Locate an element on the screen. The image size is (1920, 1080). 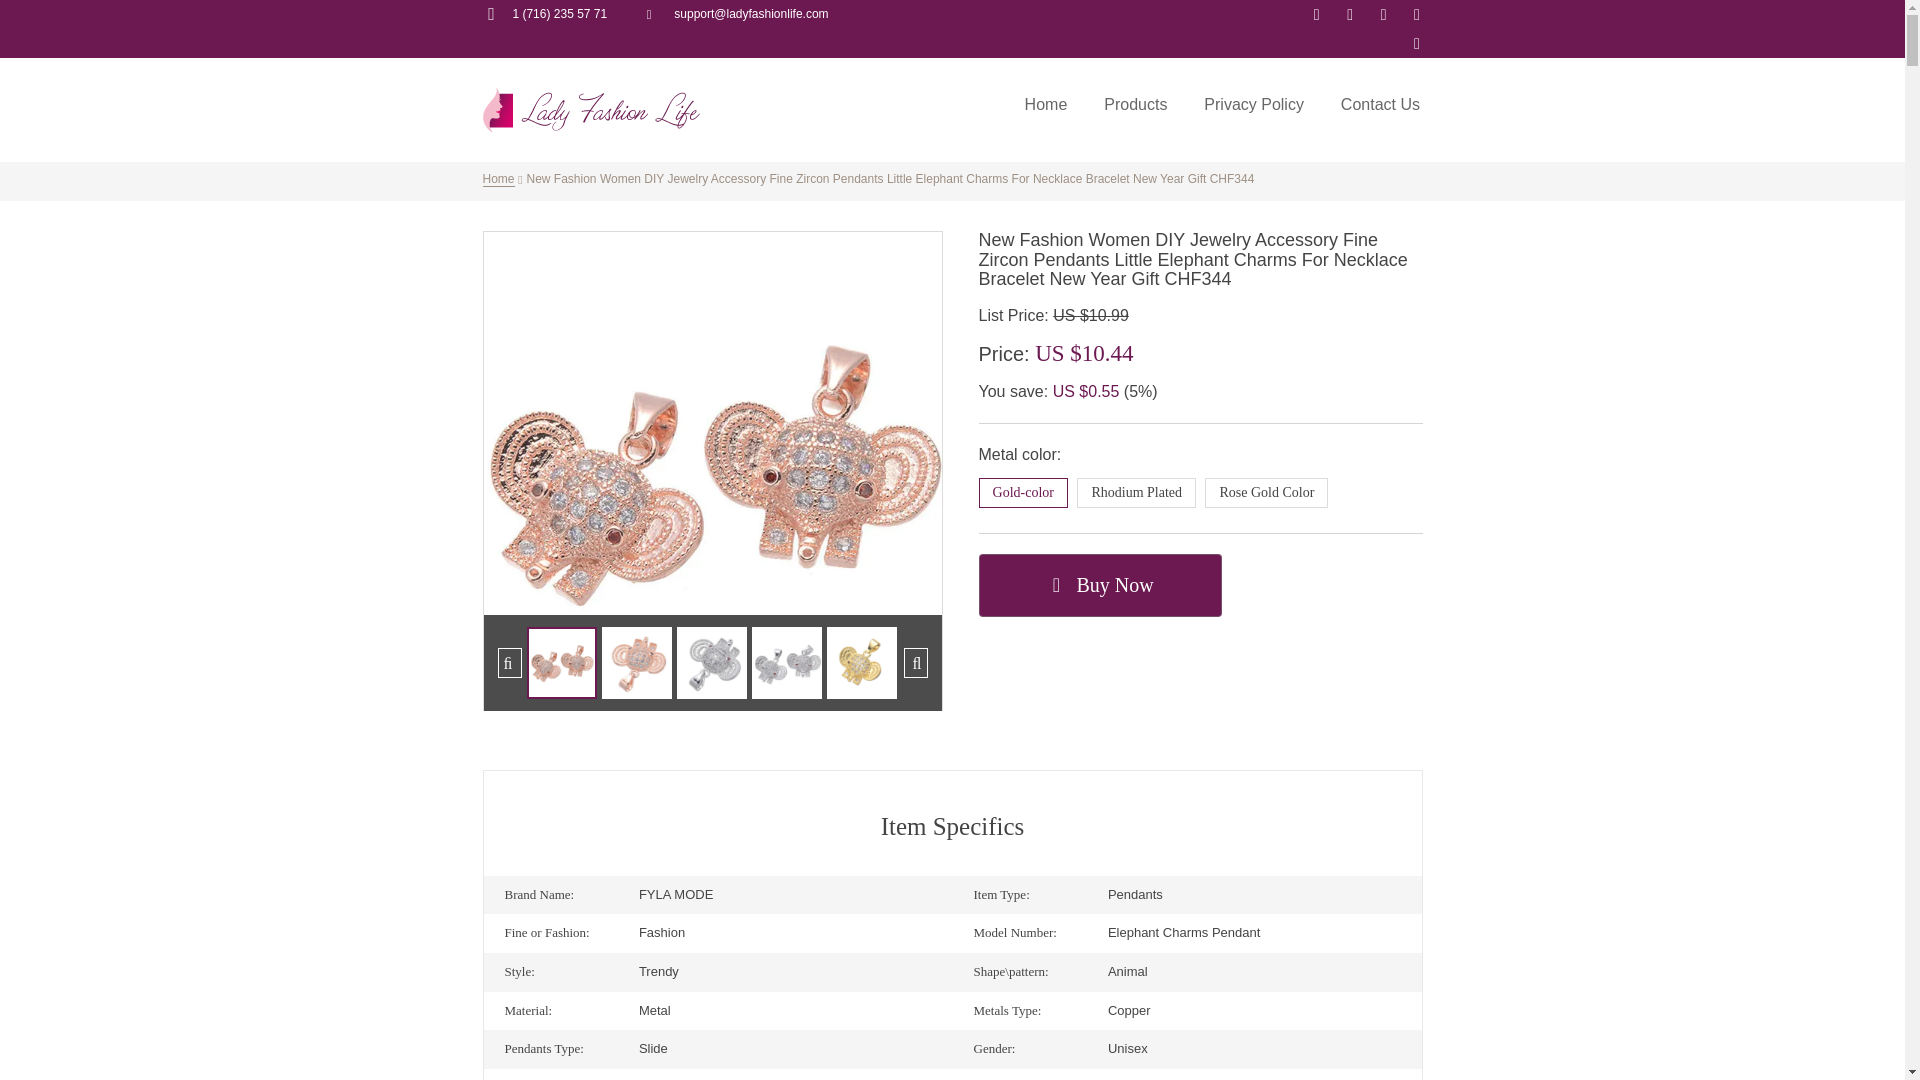
Contact Us is located at coordinates (1380, 106).